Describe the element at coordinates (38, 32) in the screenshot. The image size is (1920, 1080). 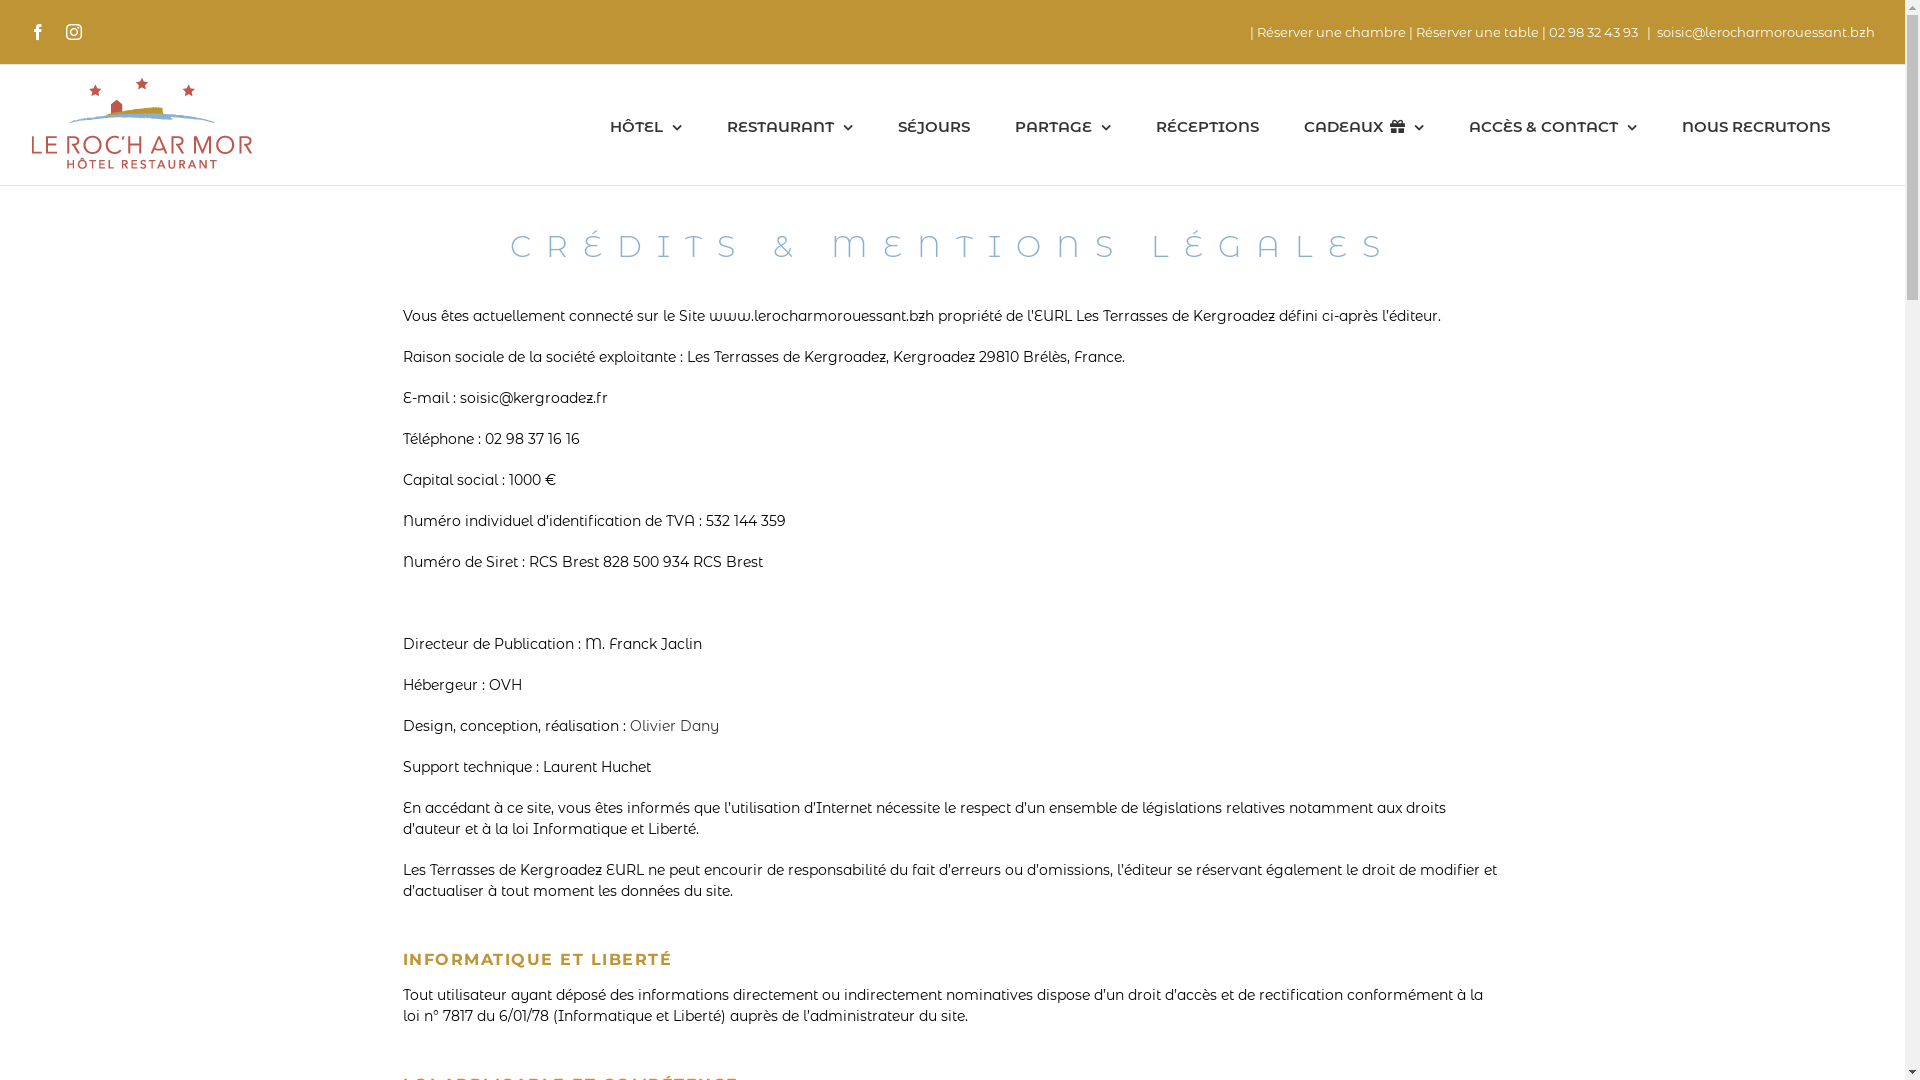
I see `Facebook` at that location.